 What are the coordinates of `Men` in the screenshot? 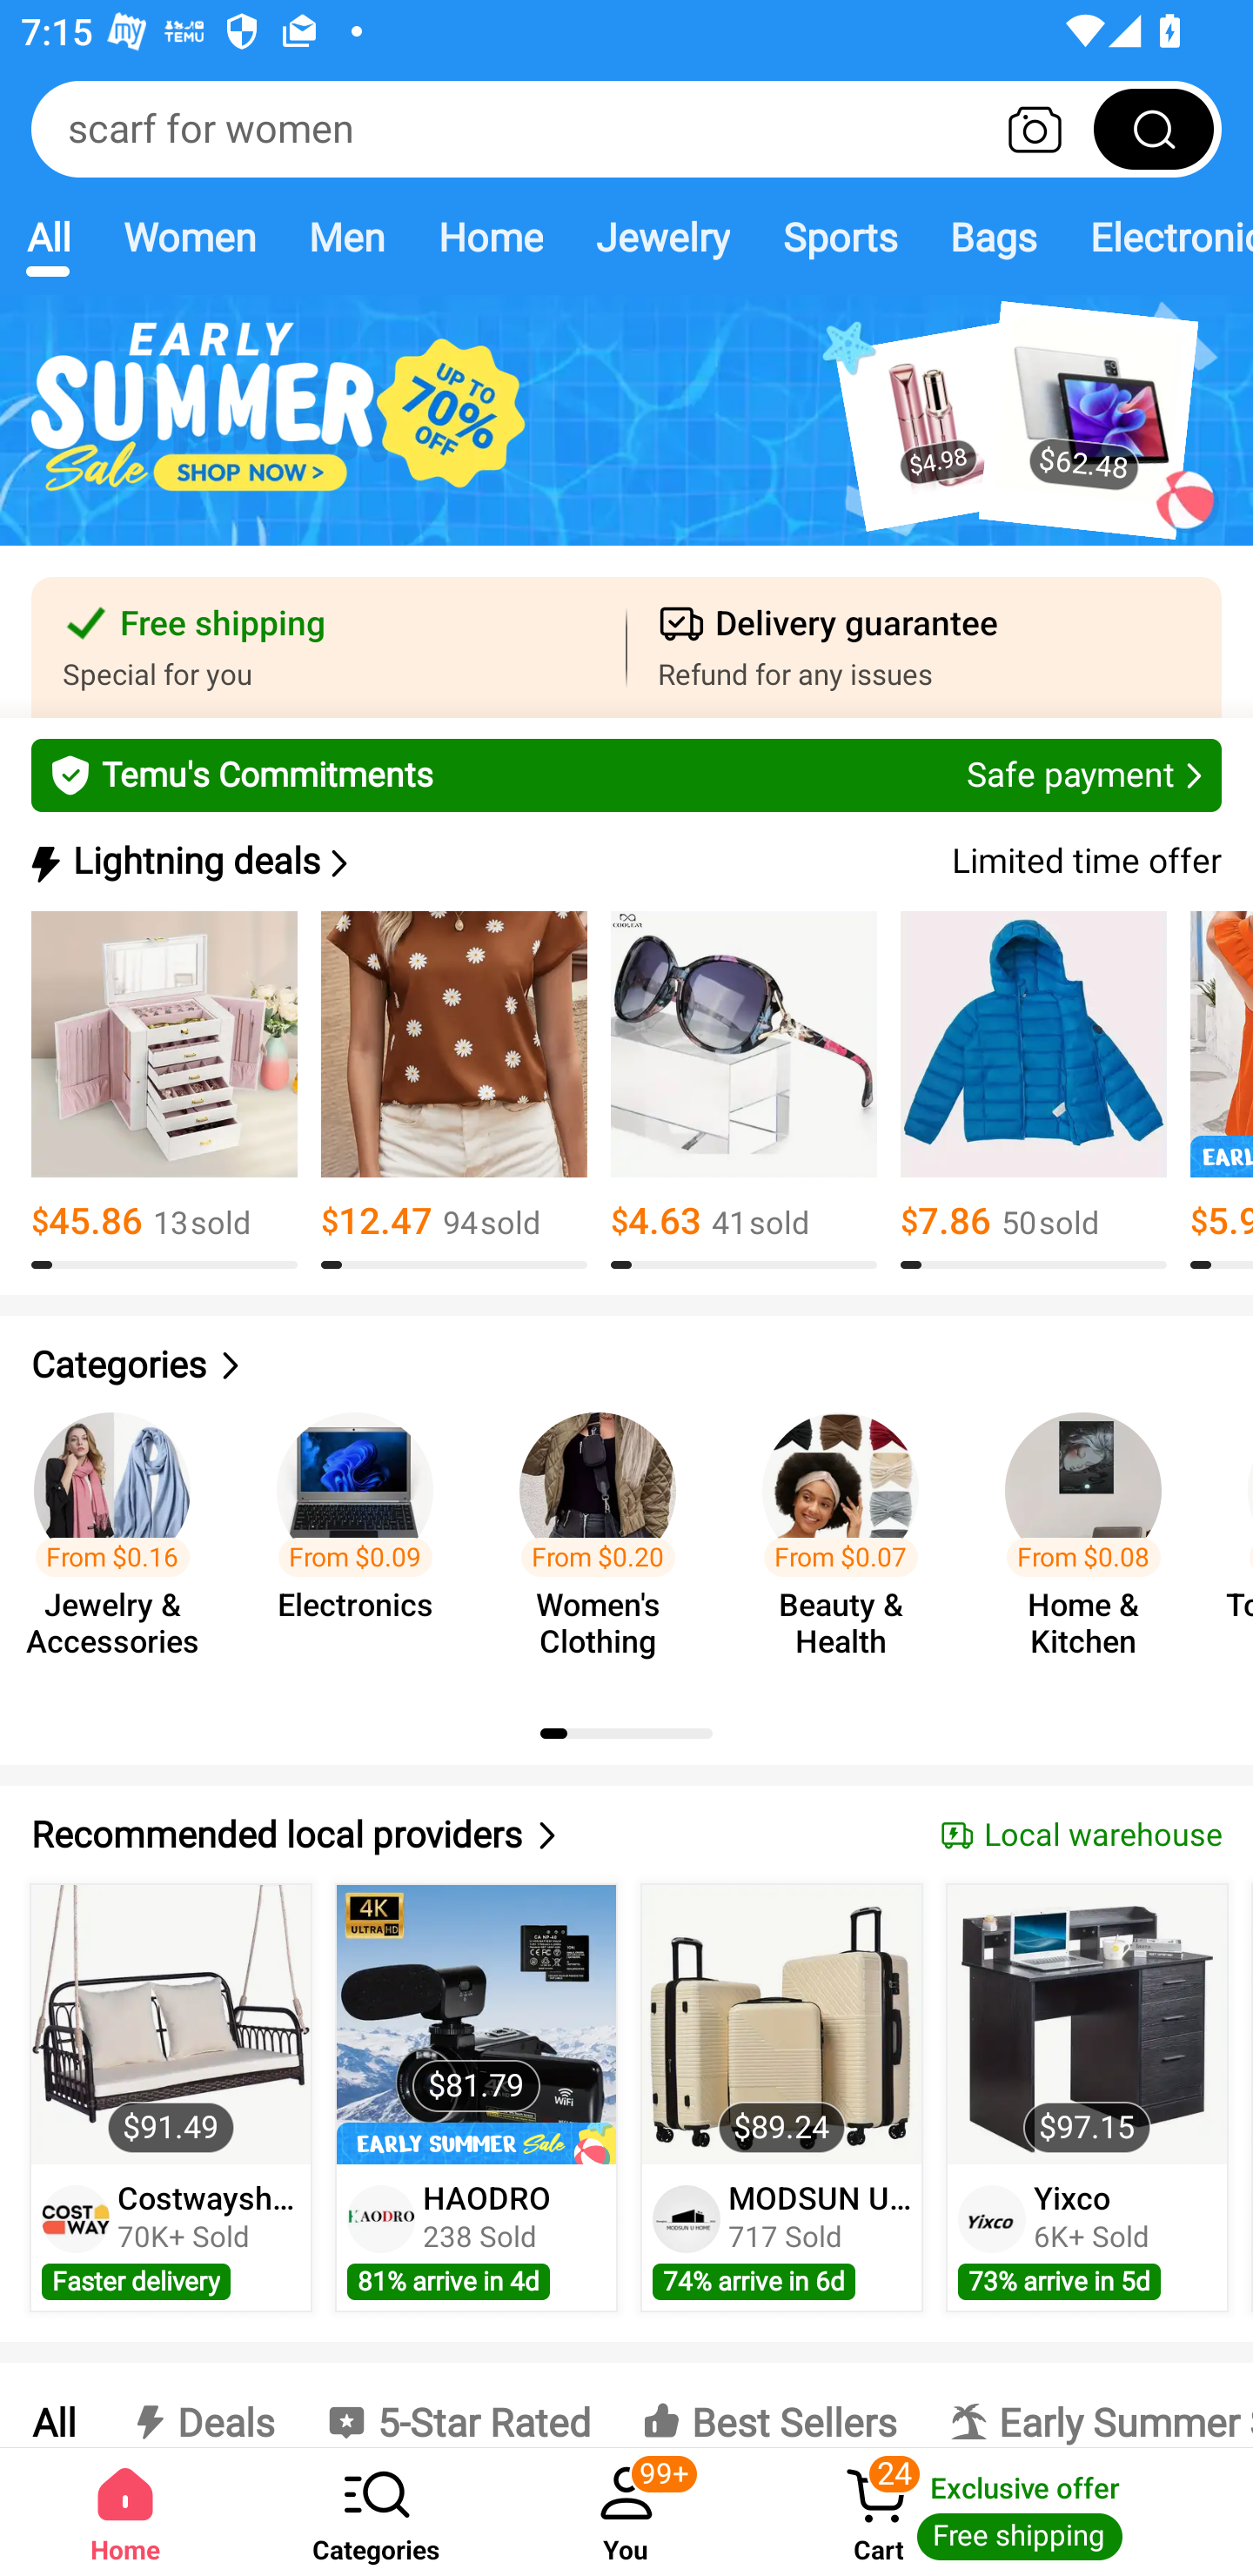 It's located at (346, 237).